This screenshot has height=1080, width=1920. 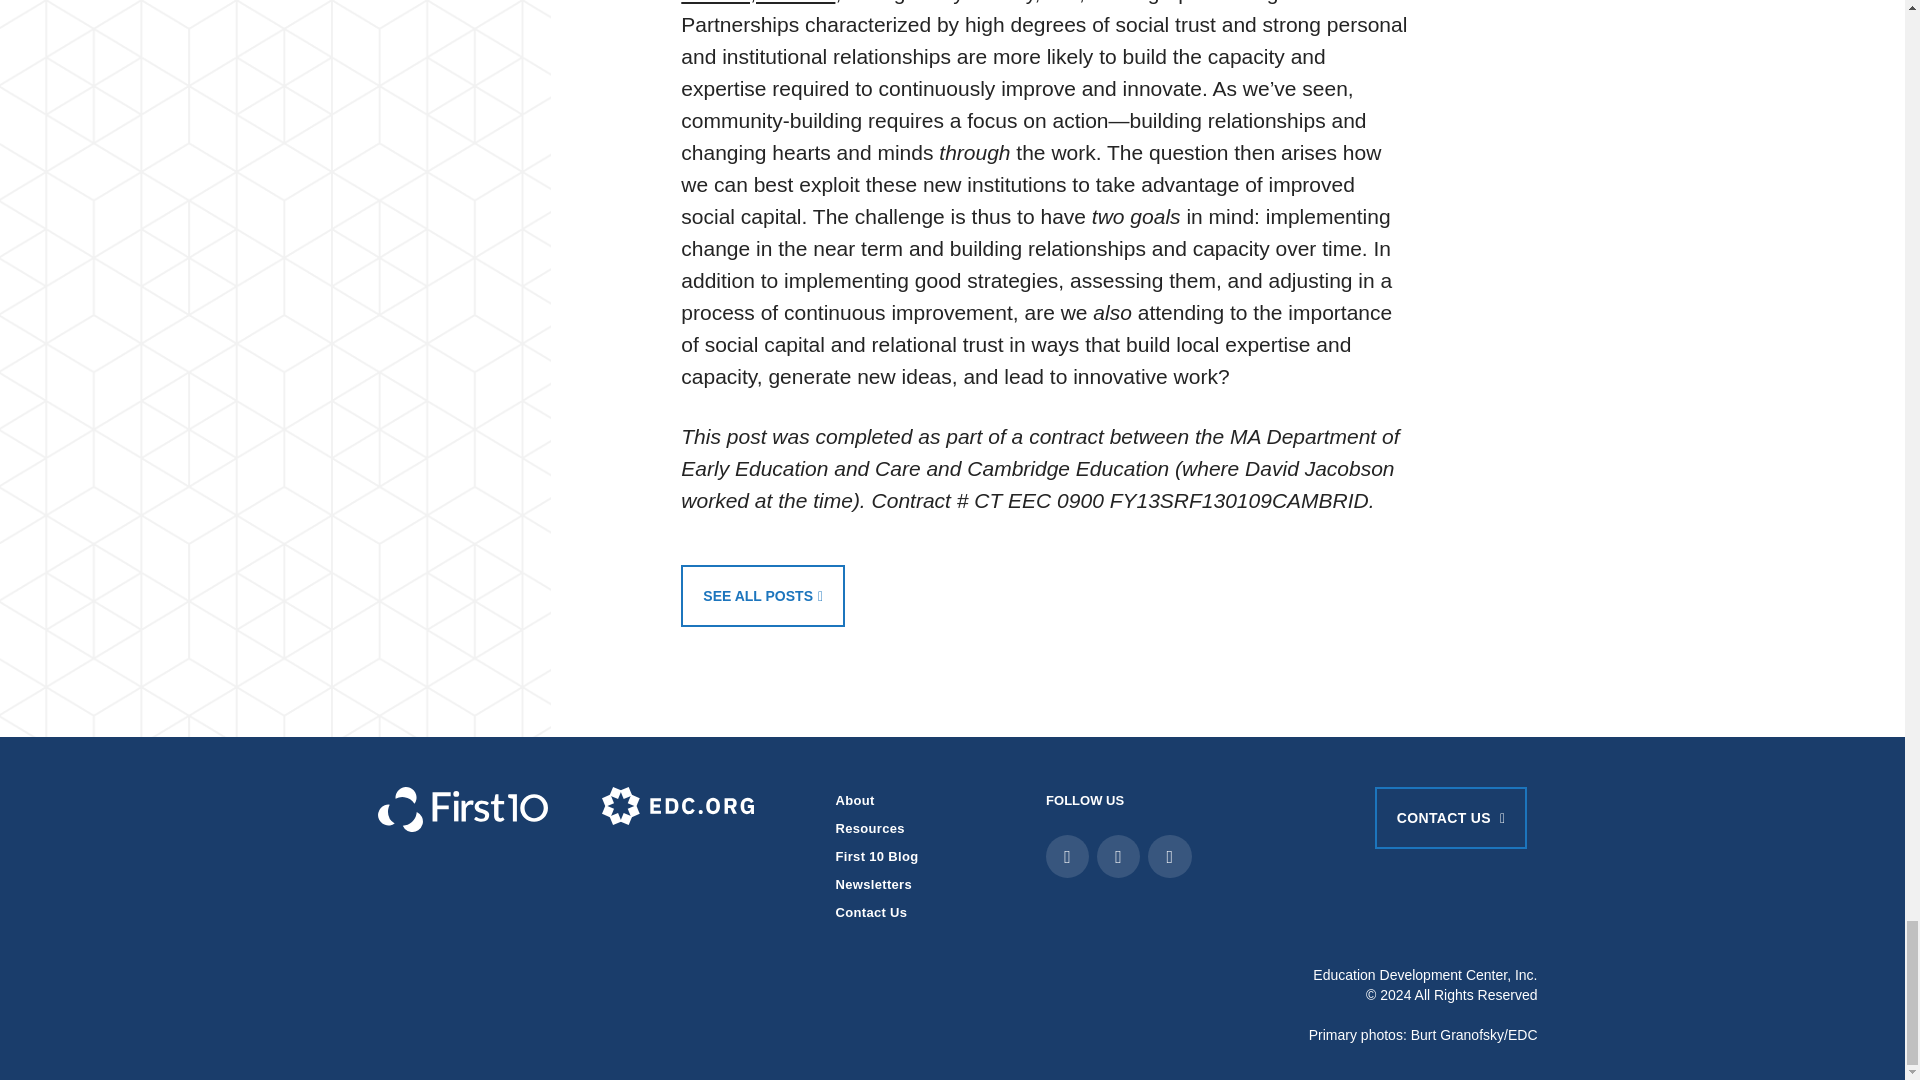 I want to click on SEE ALL POSTS, so click(x=762, y=596).